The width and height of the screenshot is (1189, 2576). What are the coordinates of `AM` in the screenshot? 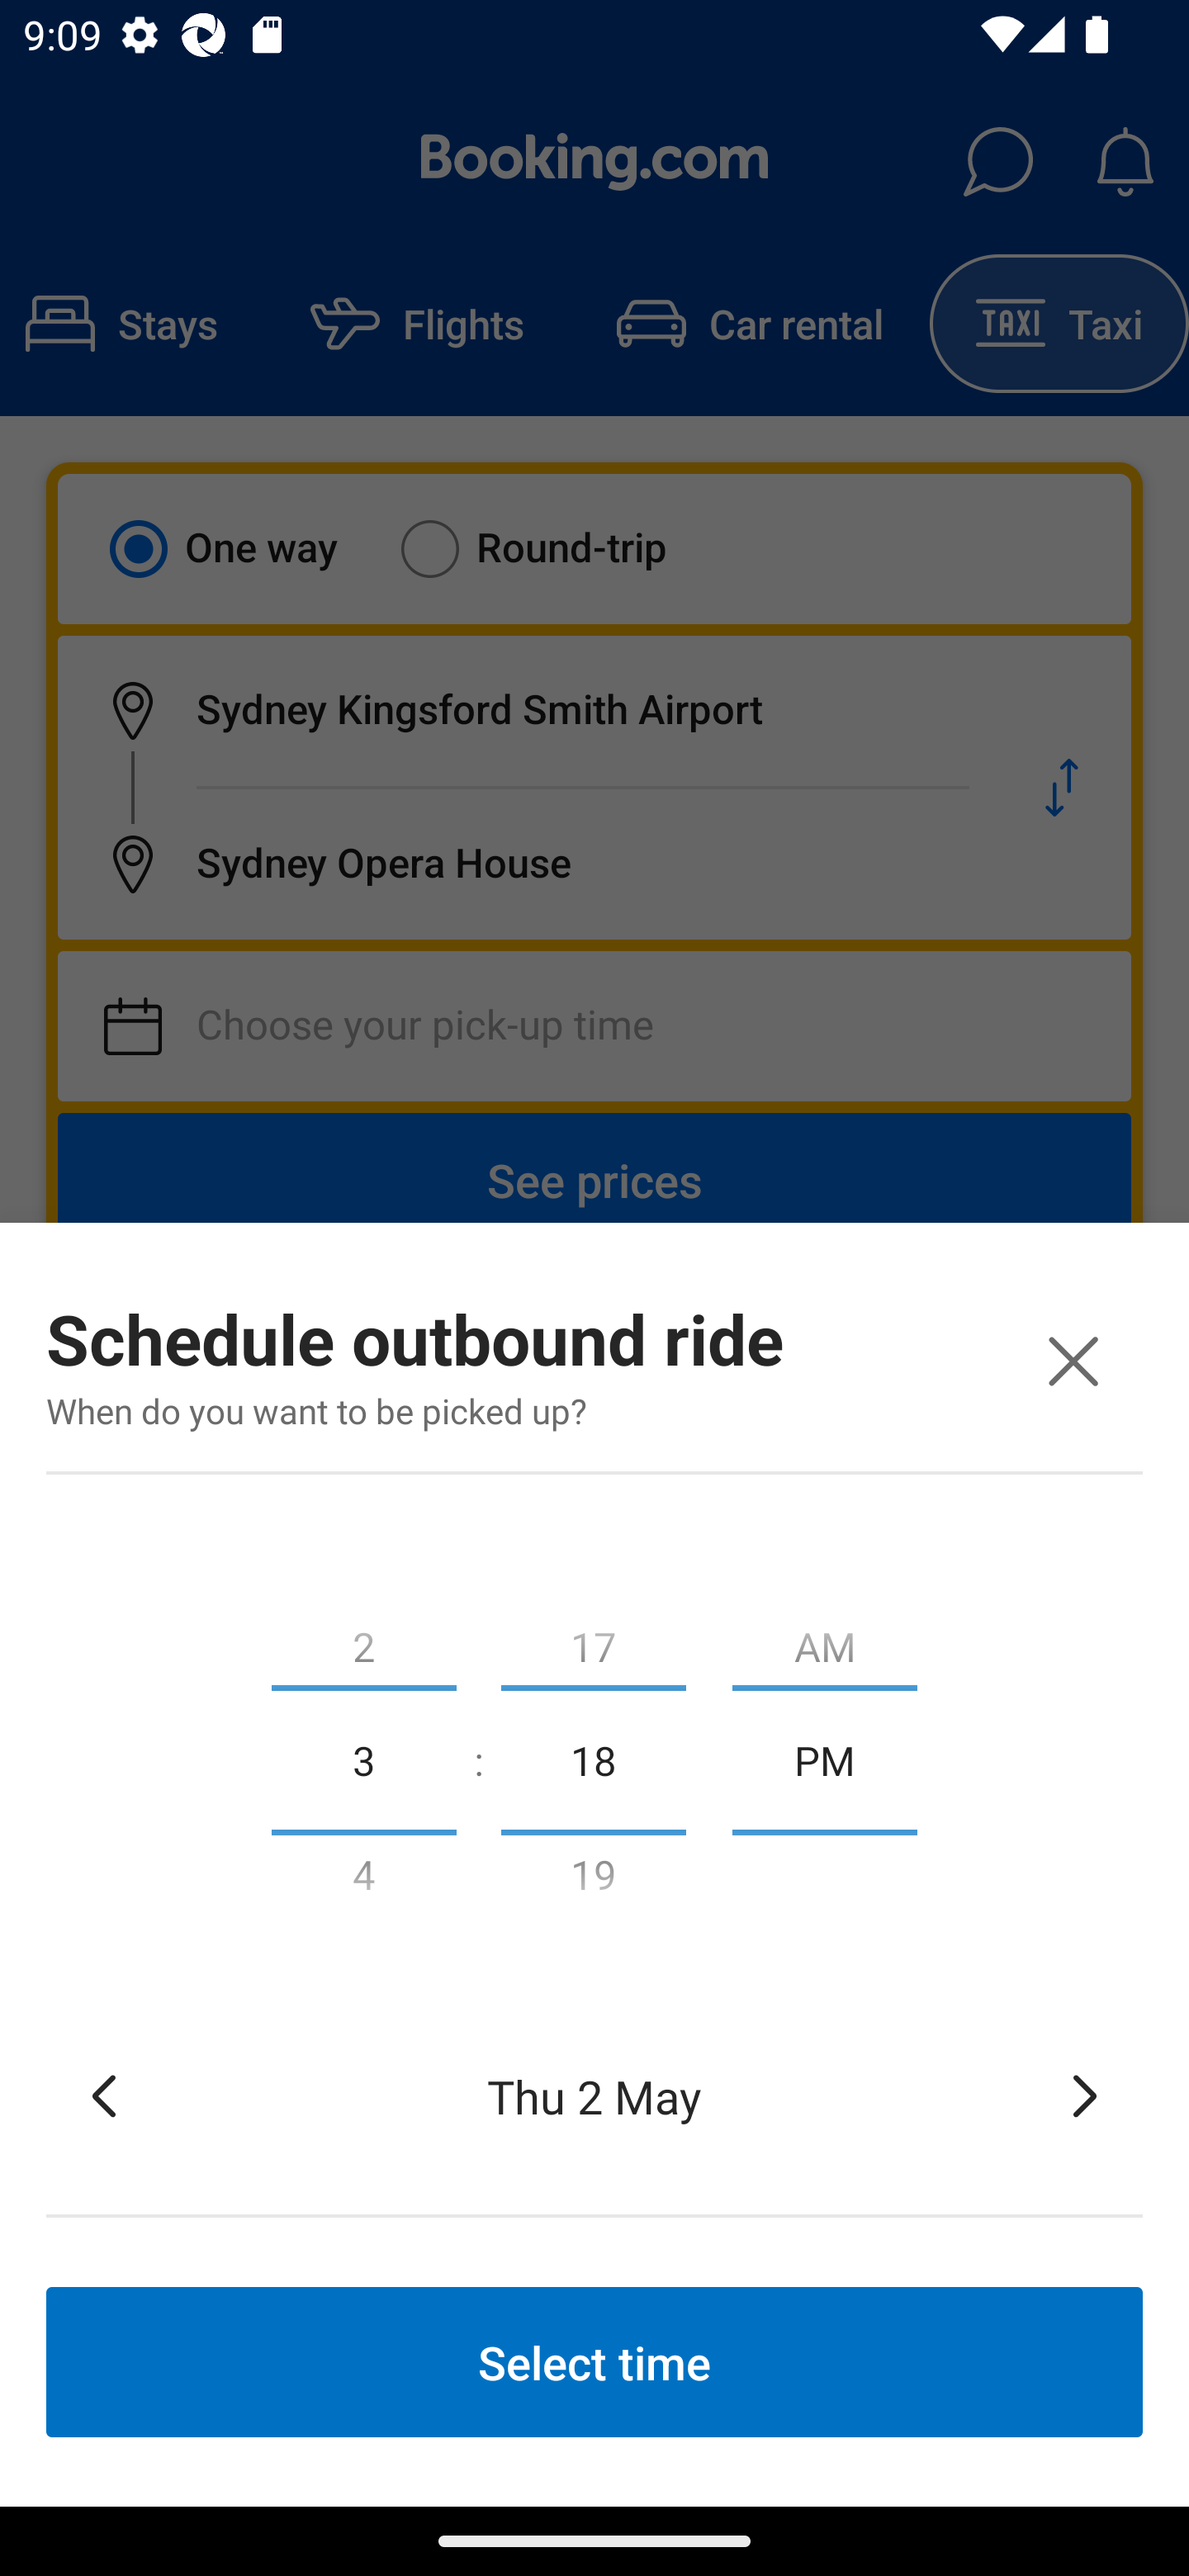 It's located at (825, 1640).